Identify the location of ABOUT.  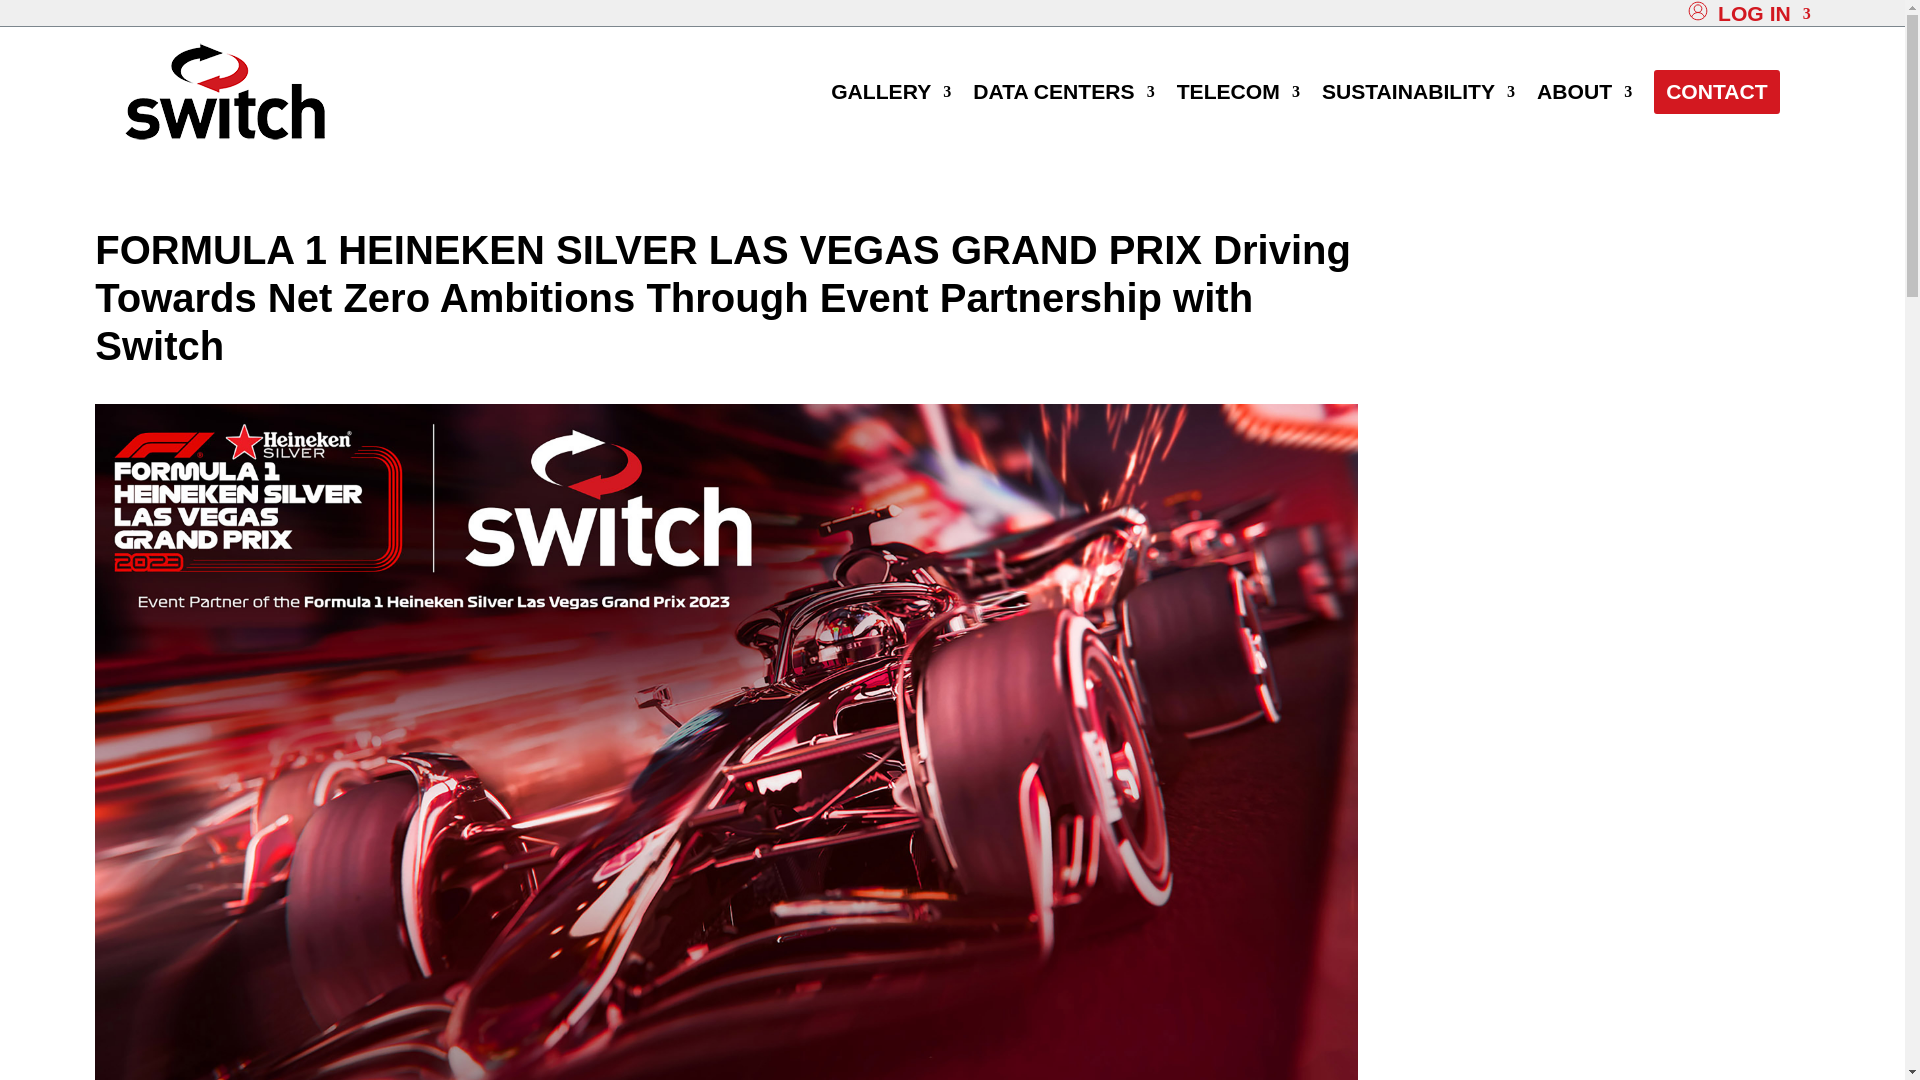
(1584, 92).